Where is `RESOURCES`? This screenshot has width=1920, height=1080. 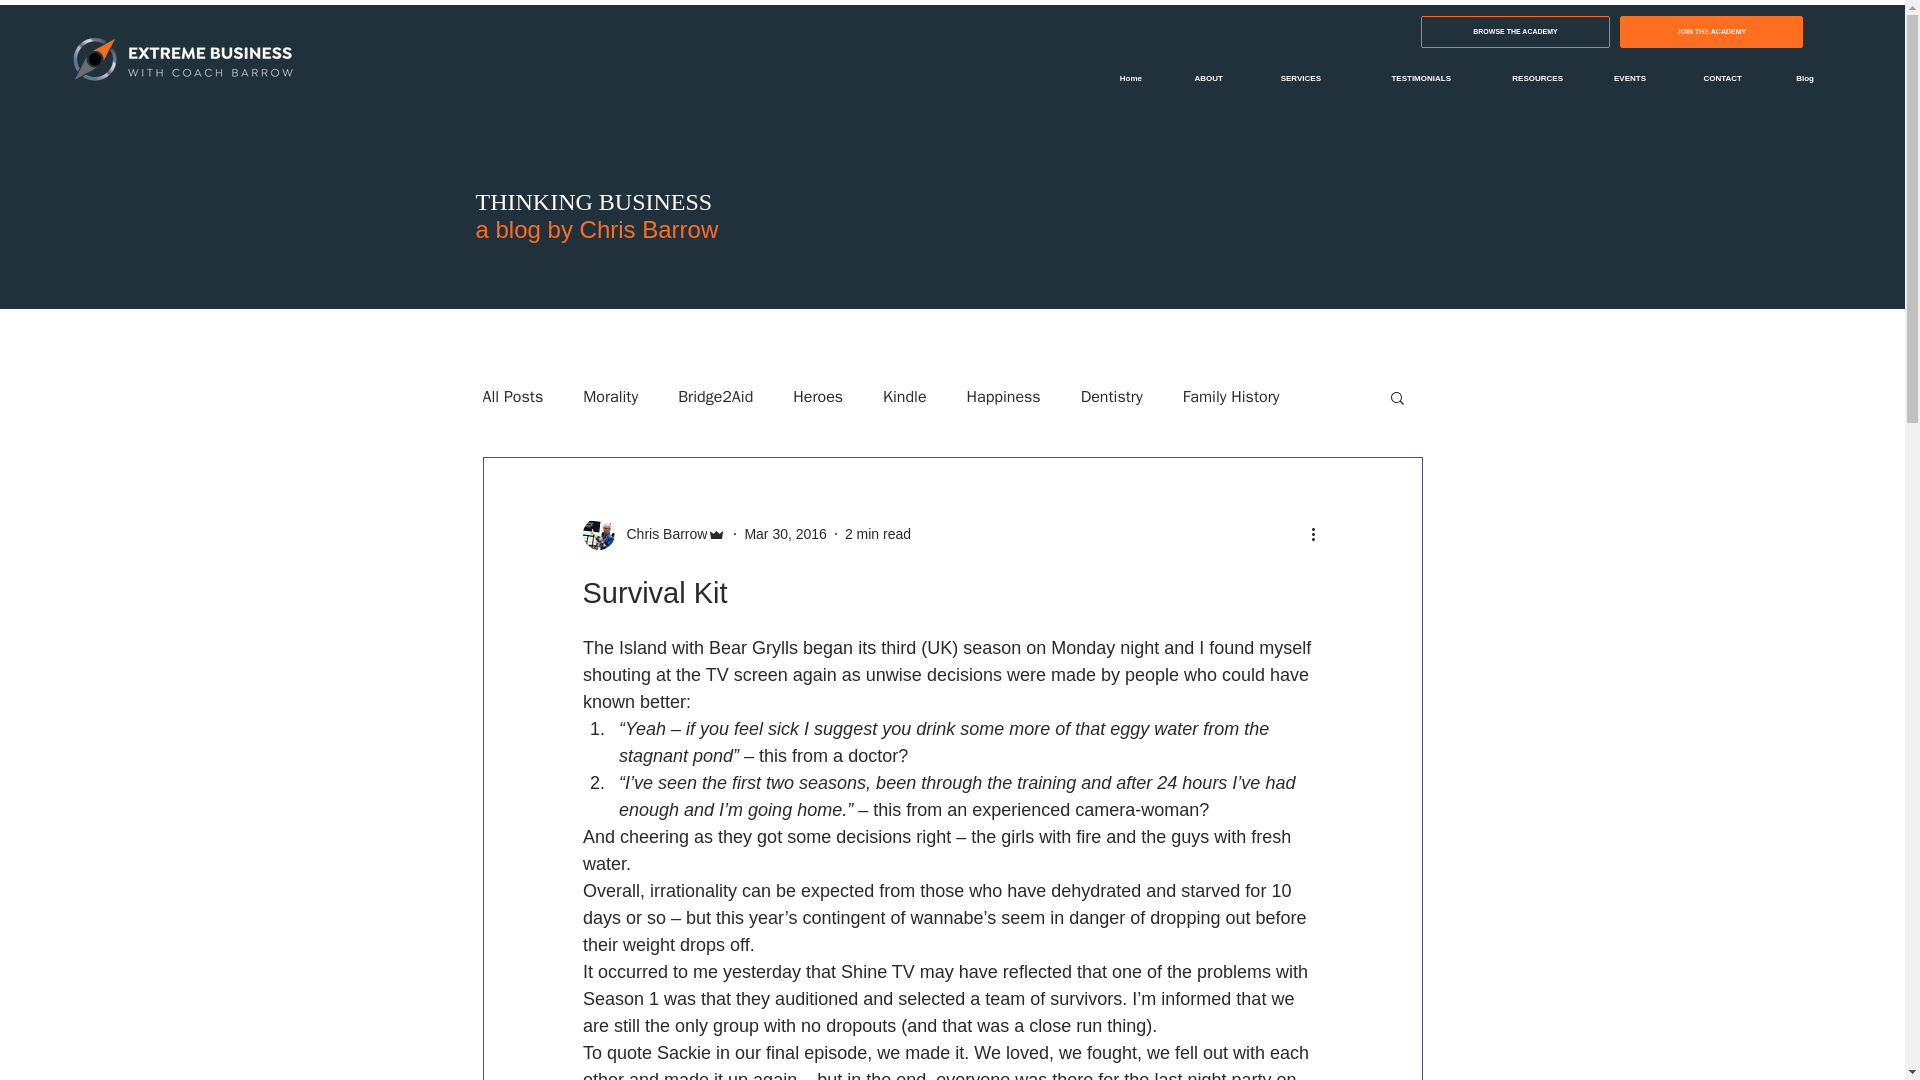
RESOURCES is located at coordinates (1522, 78).